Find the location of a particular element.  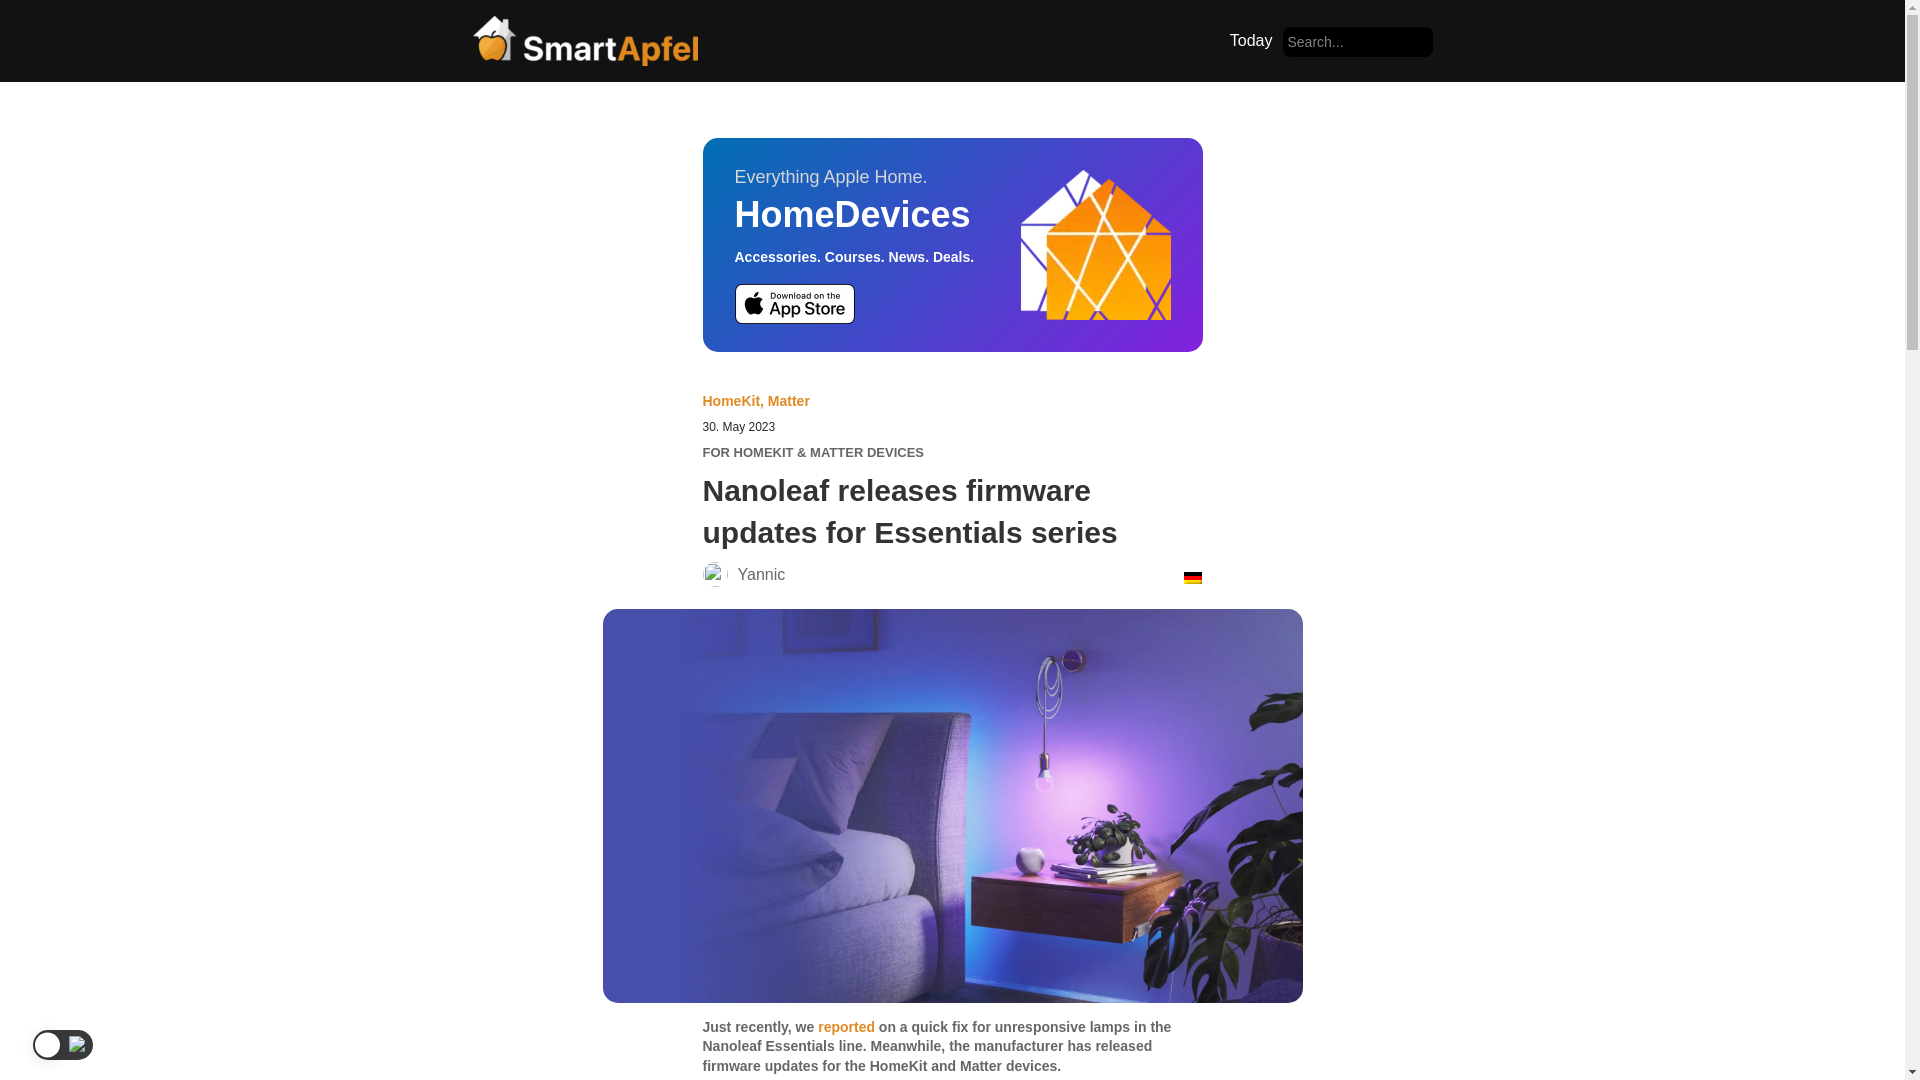

reported is located at coordinates (846, 1026).